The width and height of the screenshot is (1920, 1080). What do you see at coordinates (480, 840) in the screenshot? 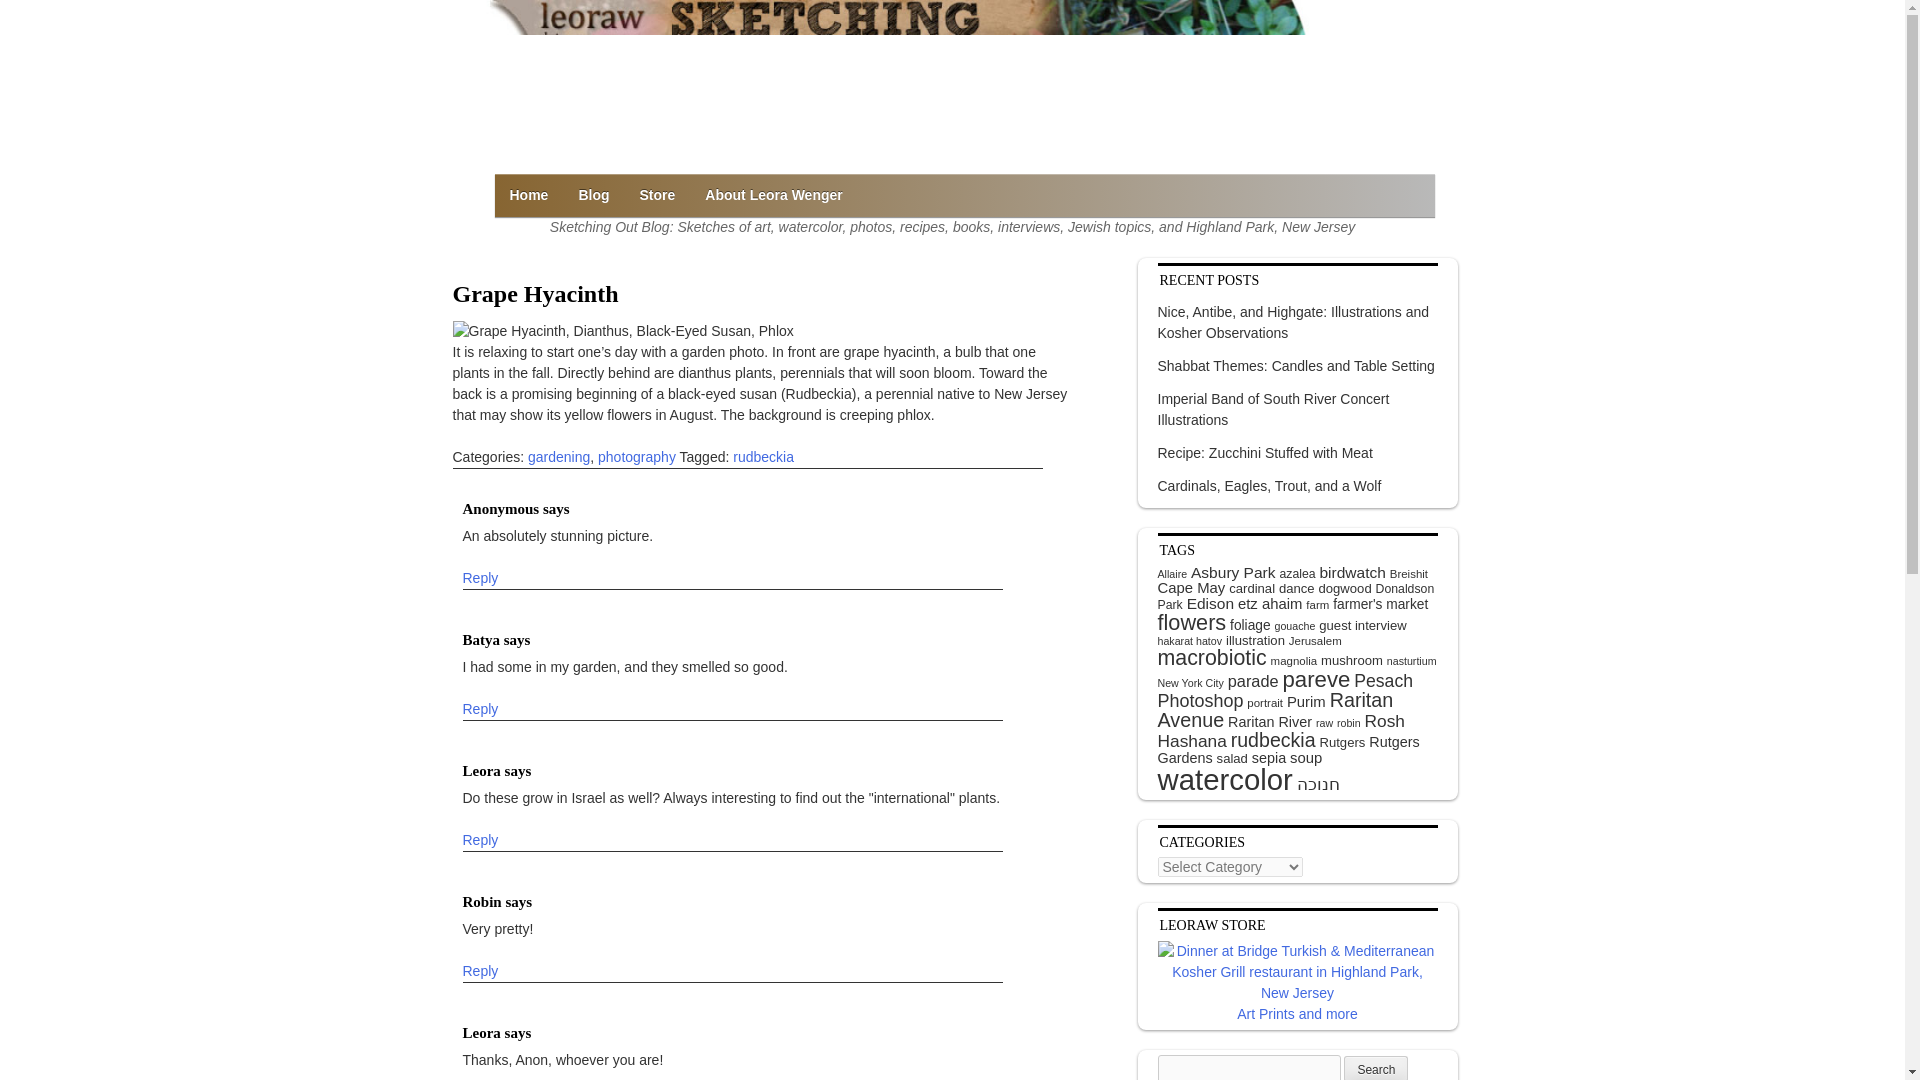
I see `Reply` at bounding box center [480, 840].